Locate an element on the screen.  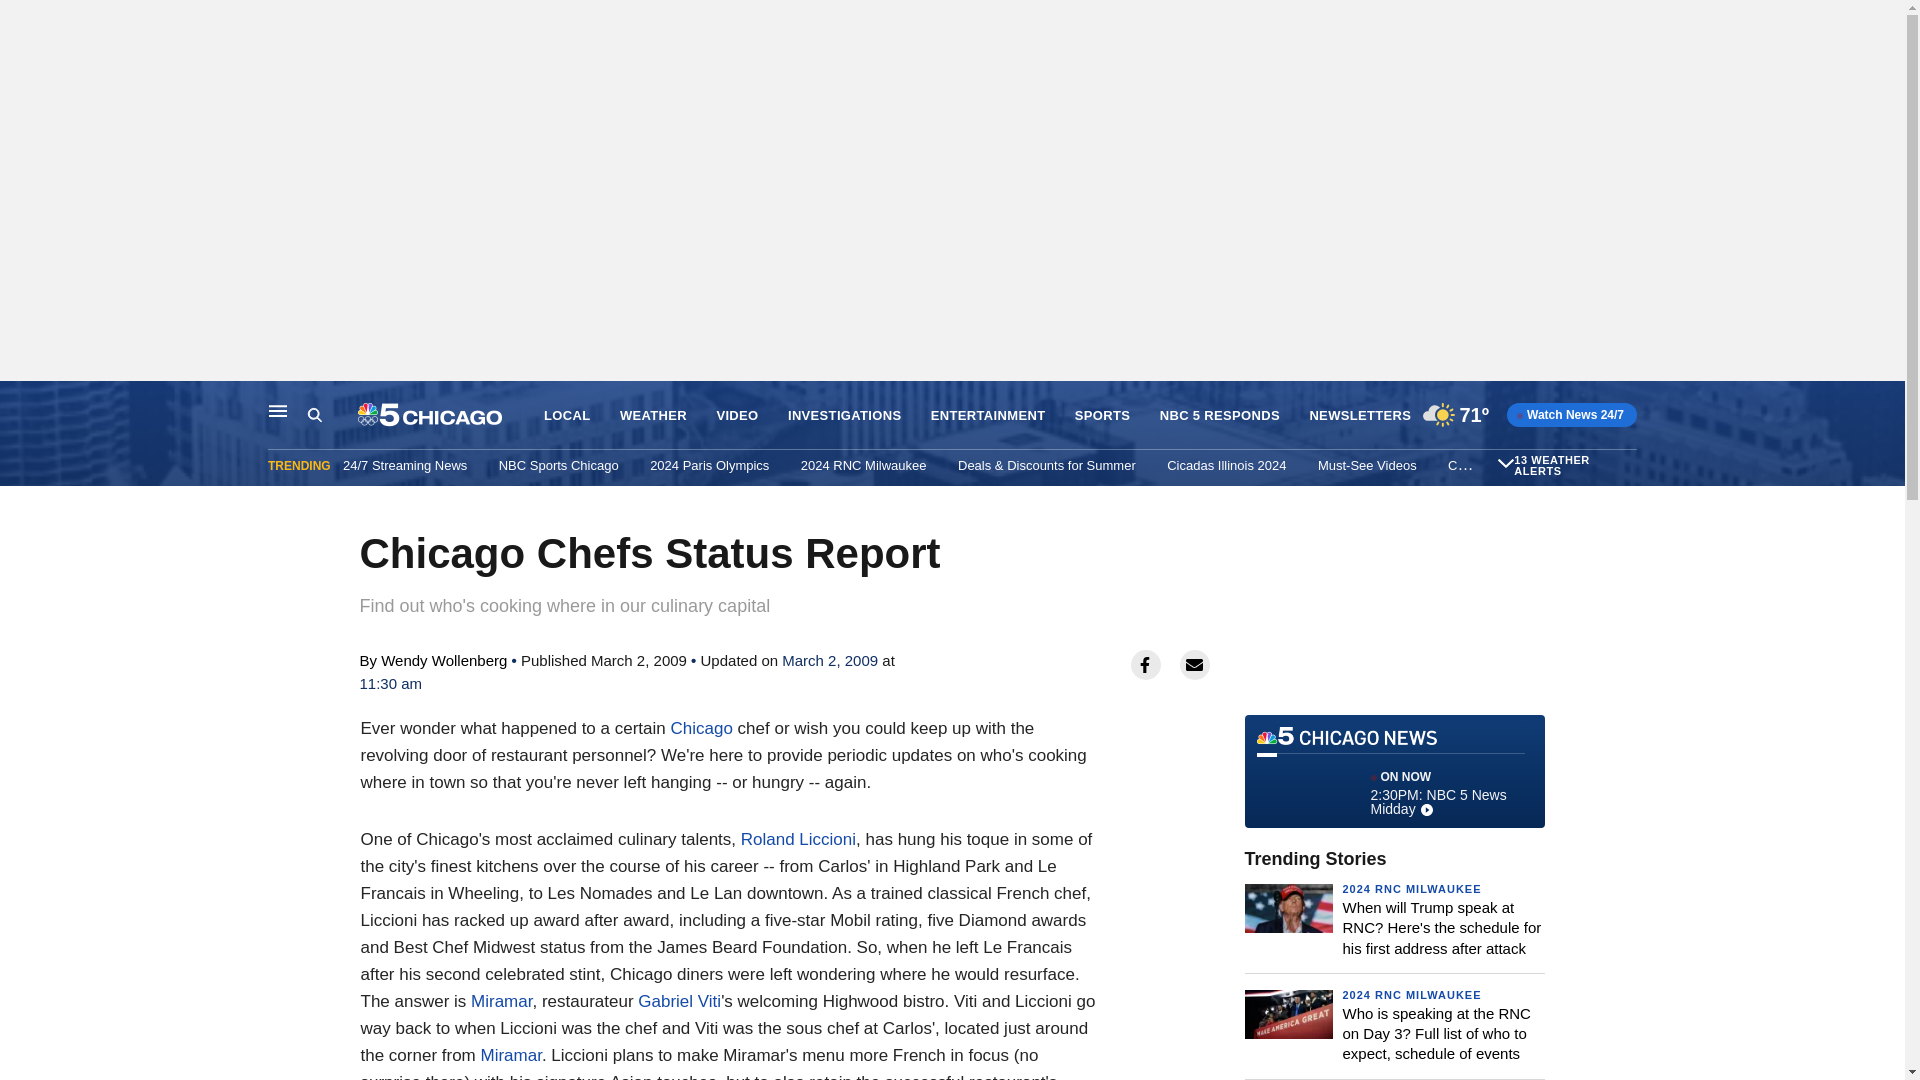
Search is located at coordinates (332, 415).